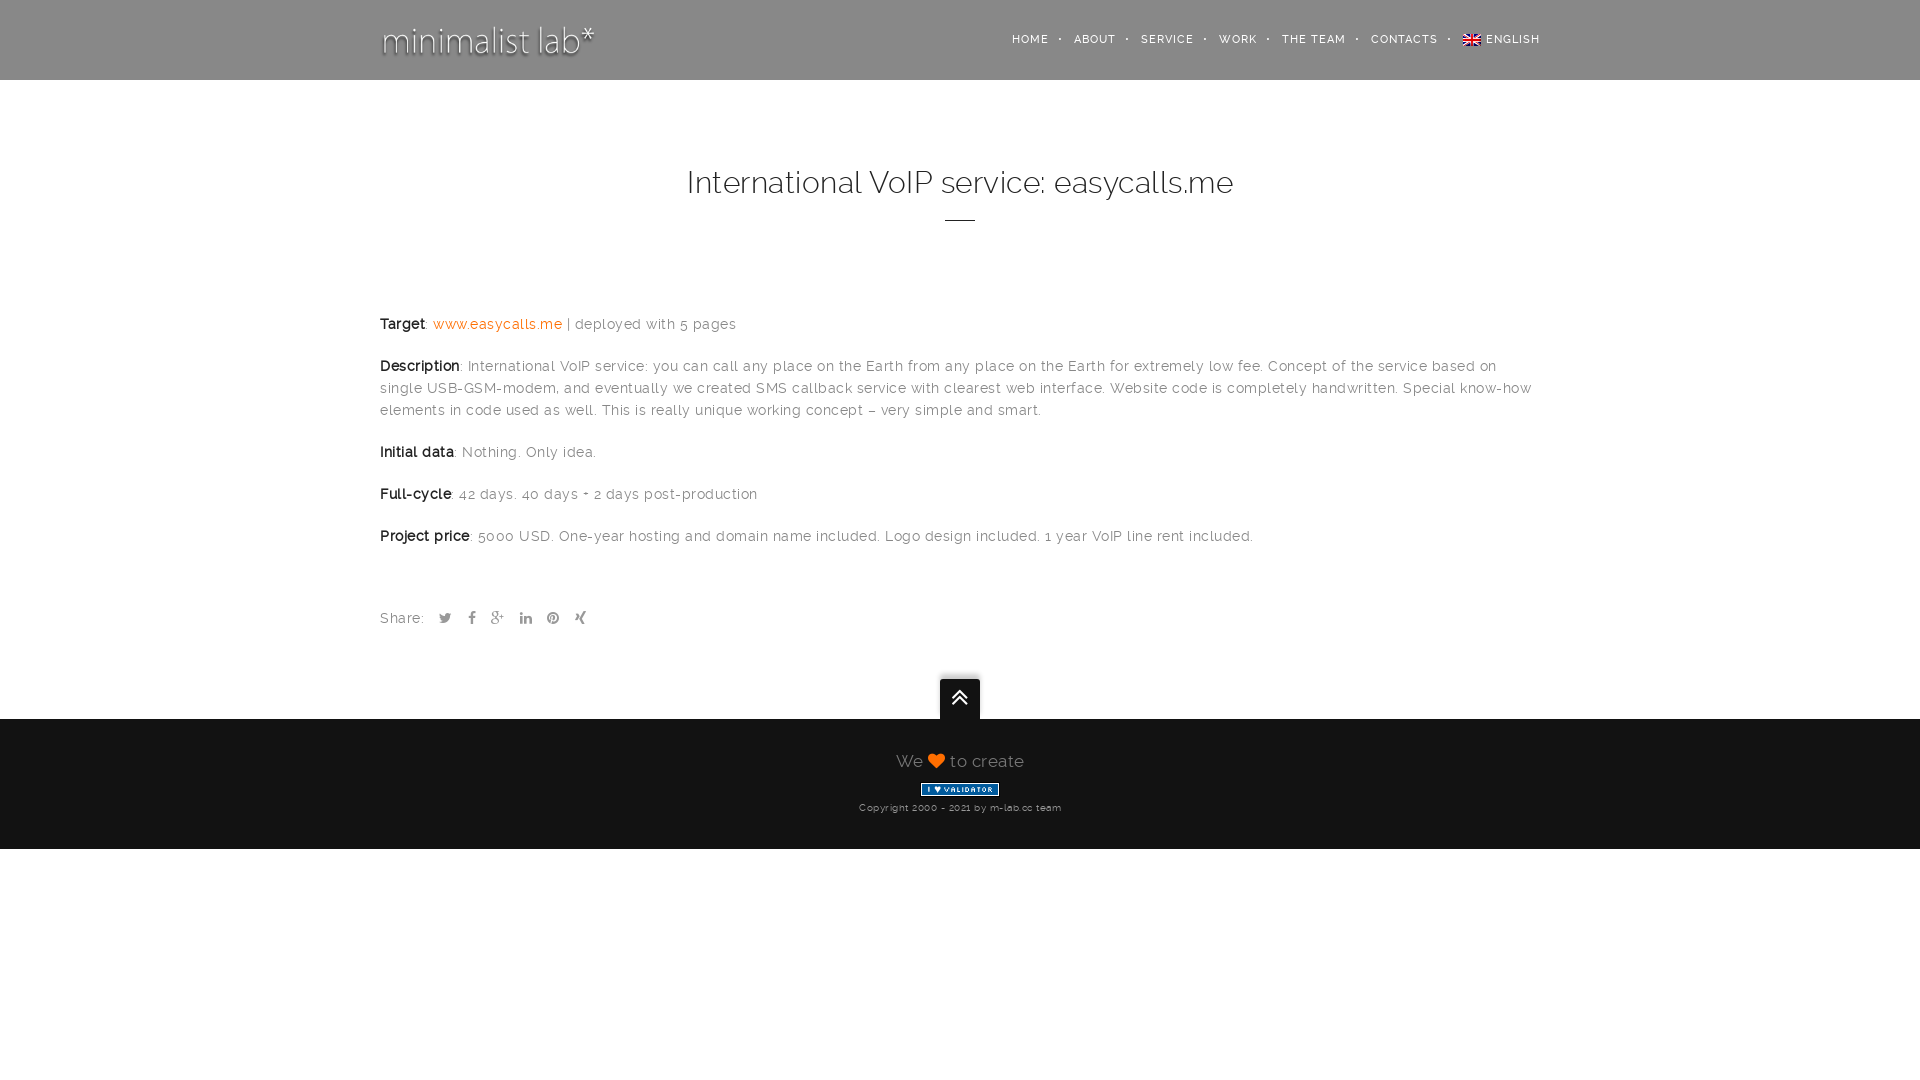 The image size is (1920, 1080). What do you see at coordinates (1155, 40) in the screenshot?
I see `SERVICE` at bounding box center [1155, 40].